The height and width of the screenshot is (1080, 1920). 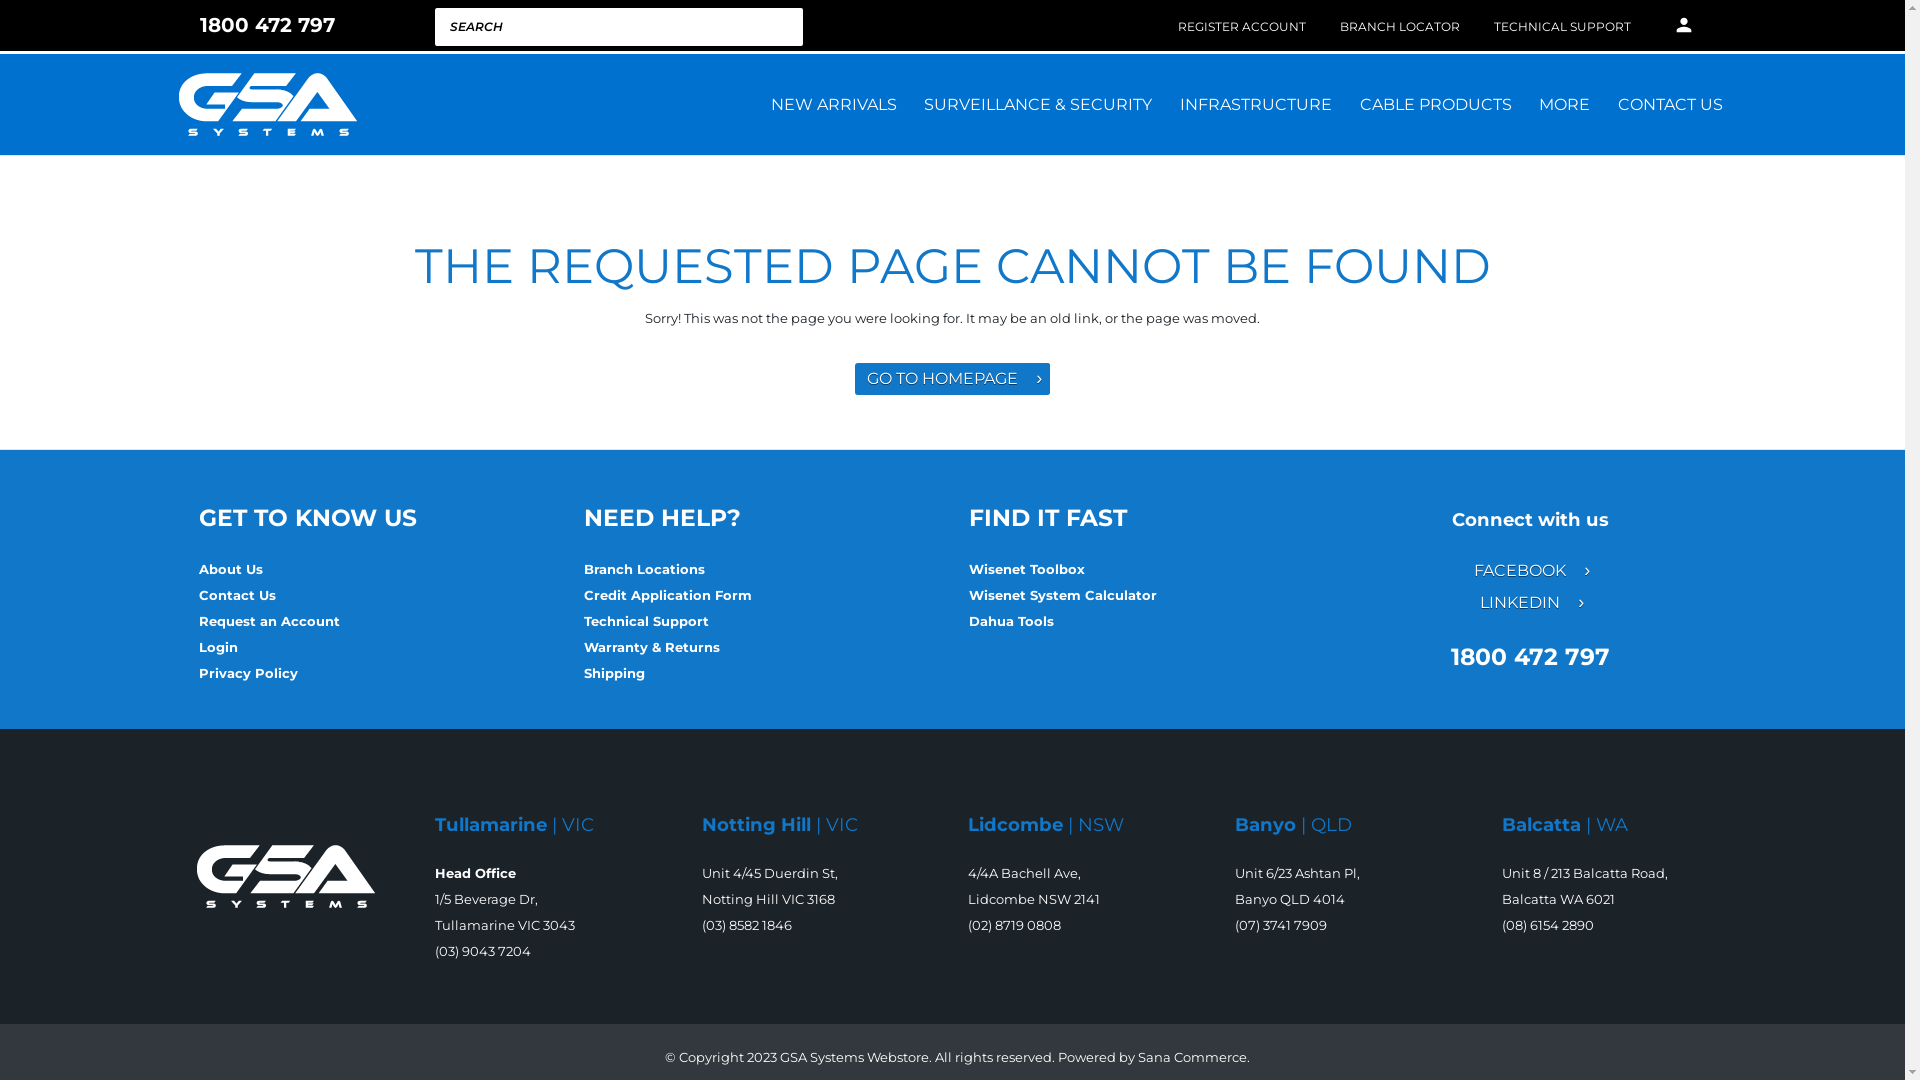 What do you see at coordinates (1400, 26) in the screenshot?
I see `BRANCH LOCATOR` at bounding box center [1400, 26].